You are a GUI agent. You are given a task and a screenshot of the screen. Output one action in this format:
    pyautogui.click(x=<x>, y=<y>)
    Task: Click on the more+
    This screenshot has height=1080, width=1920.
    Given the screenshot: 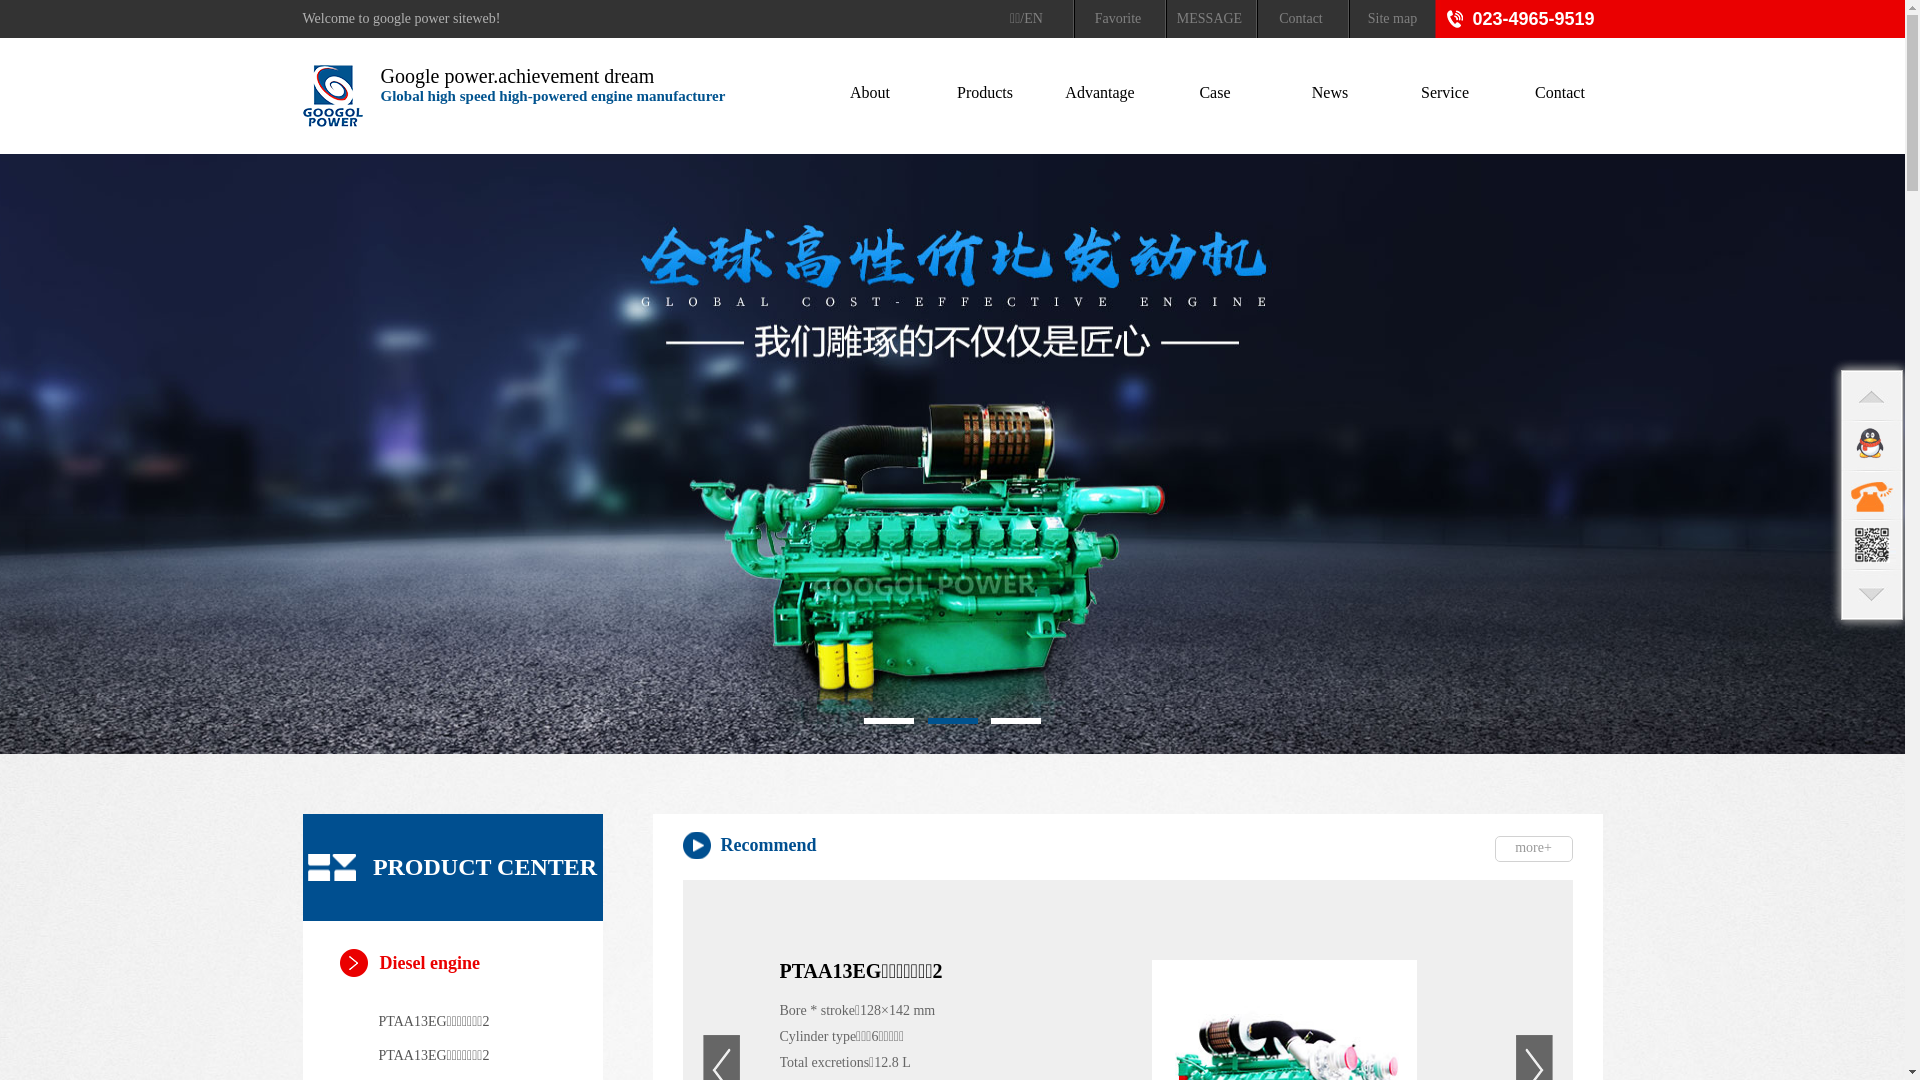 What is the action you would take?
    pyautogui.click(x=1533, y=849)
    